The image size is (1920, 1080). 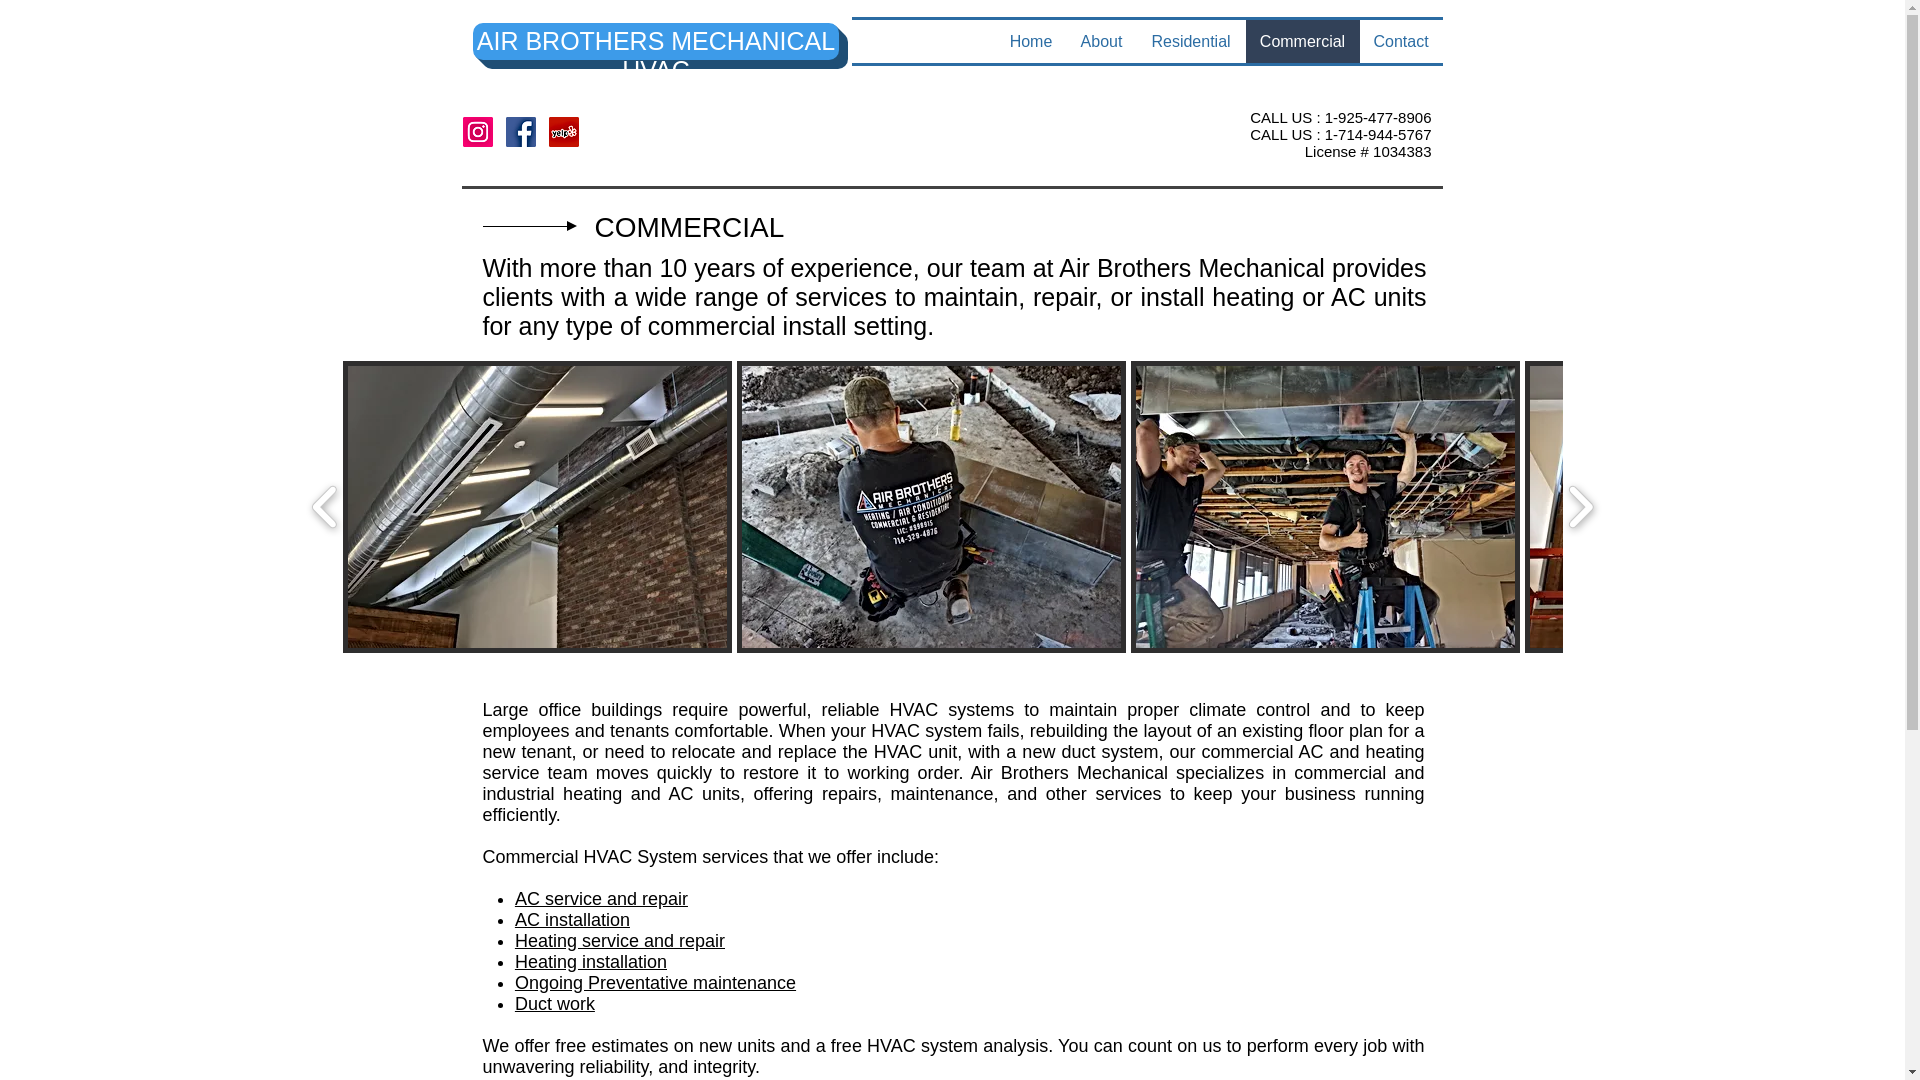 What do you see at coordinates (600, 898) in the screenshot?
I see `AC service and repair` at bounding box center [600, 898].